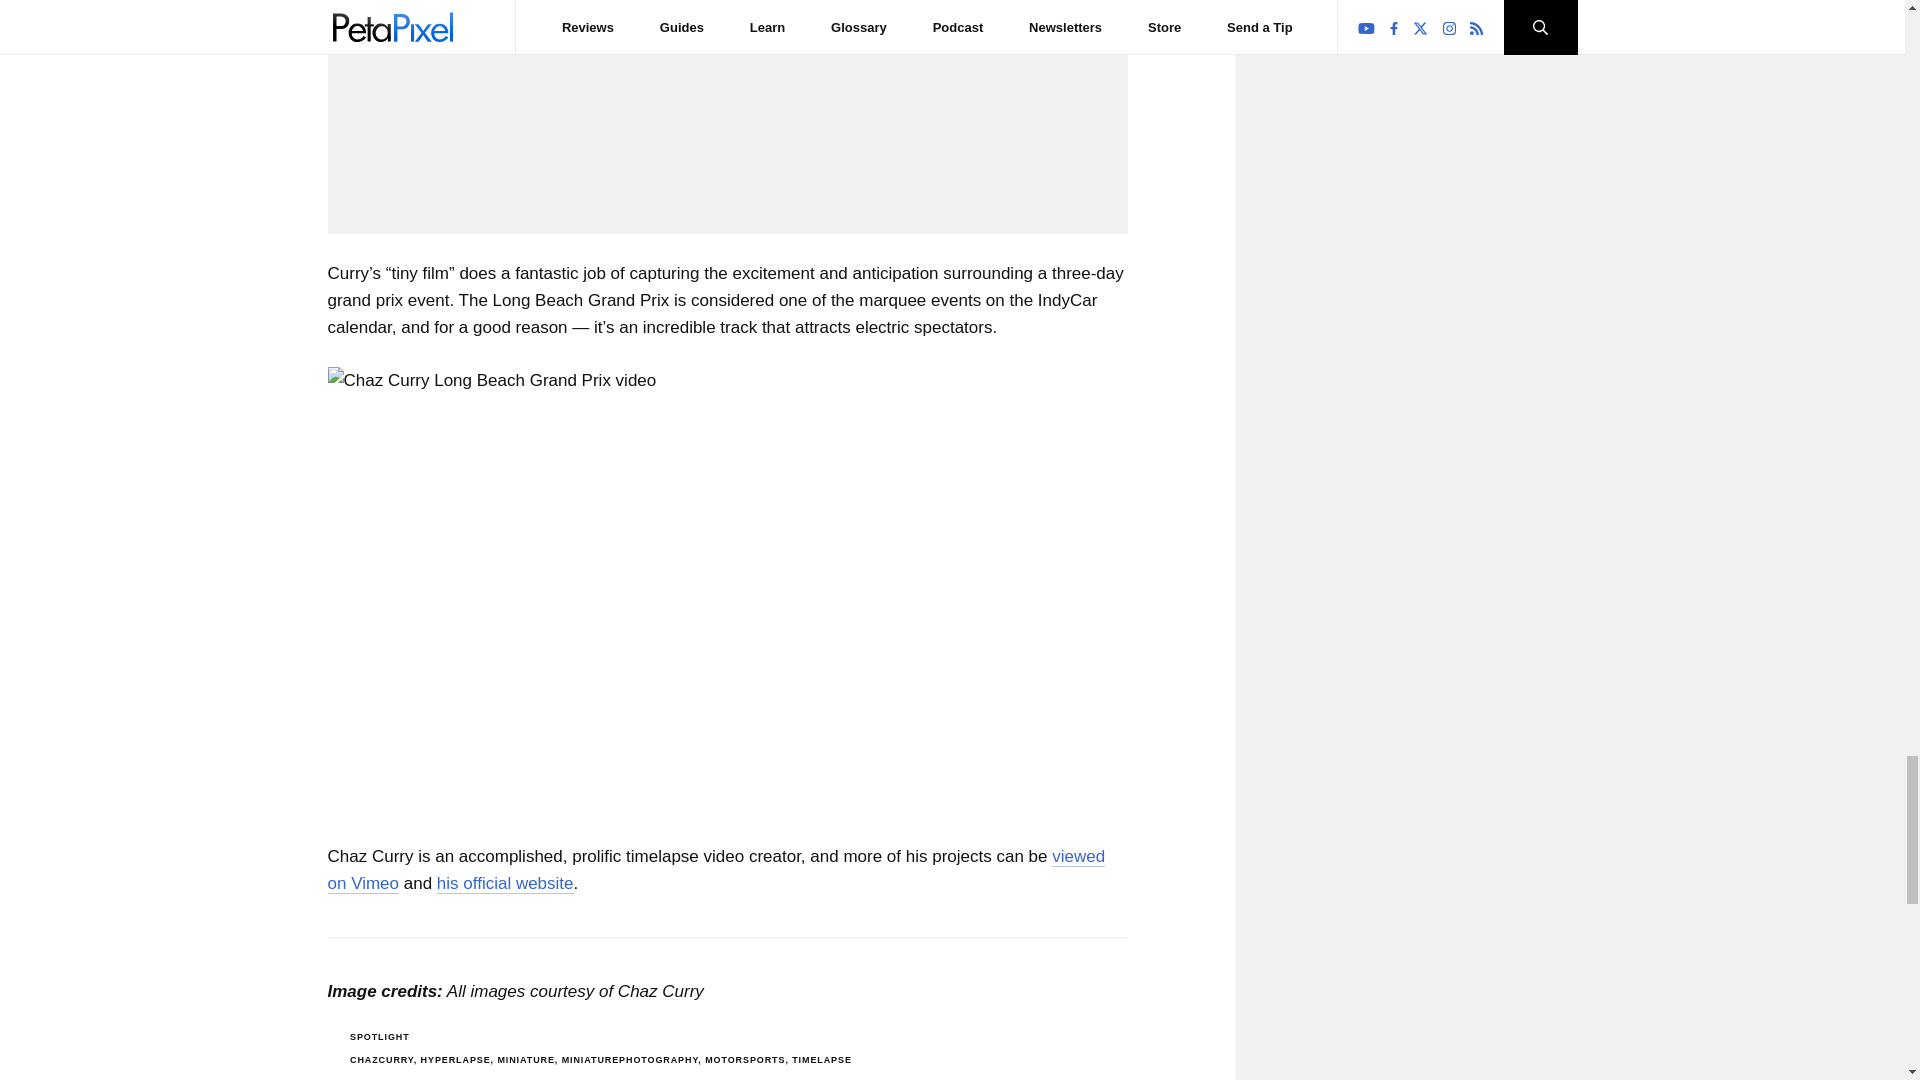  What do you see at coordinates (506, 884) in the screenshot?
I see `his official website` at bounding box center [506, 884].